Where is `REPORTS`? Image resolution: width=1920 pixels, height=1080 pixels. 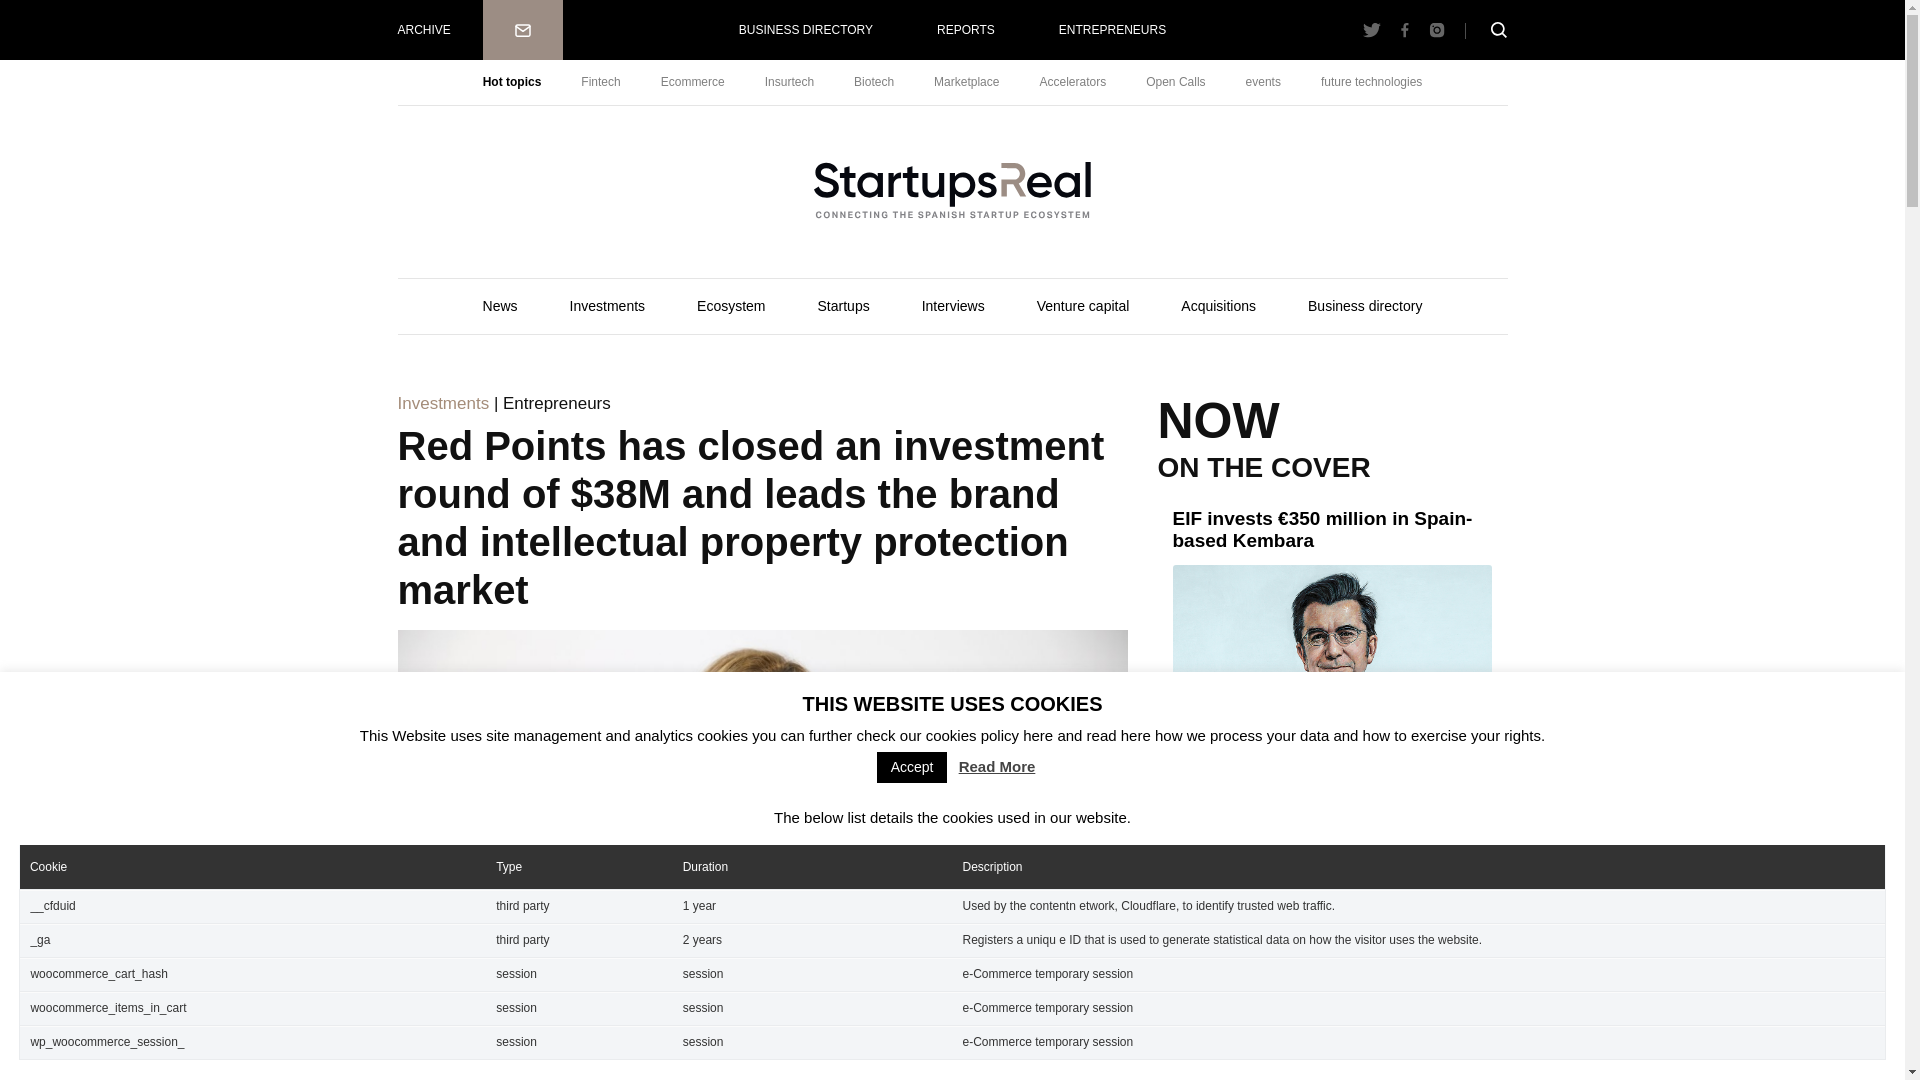 REPORTS is located at coordinates (966, 30).